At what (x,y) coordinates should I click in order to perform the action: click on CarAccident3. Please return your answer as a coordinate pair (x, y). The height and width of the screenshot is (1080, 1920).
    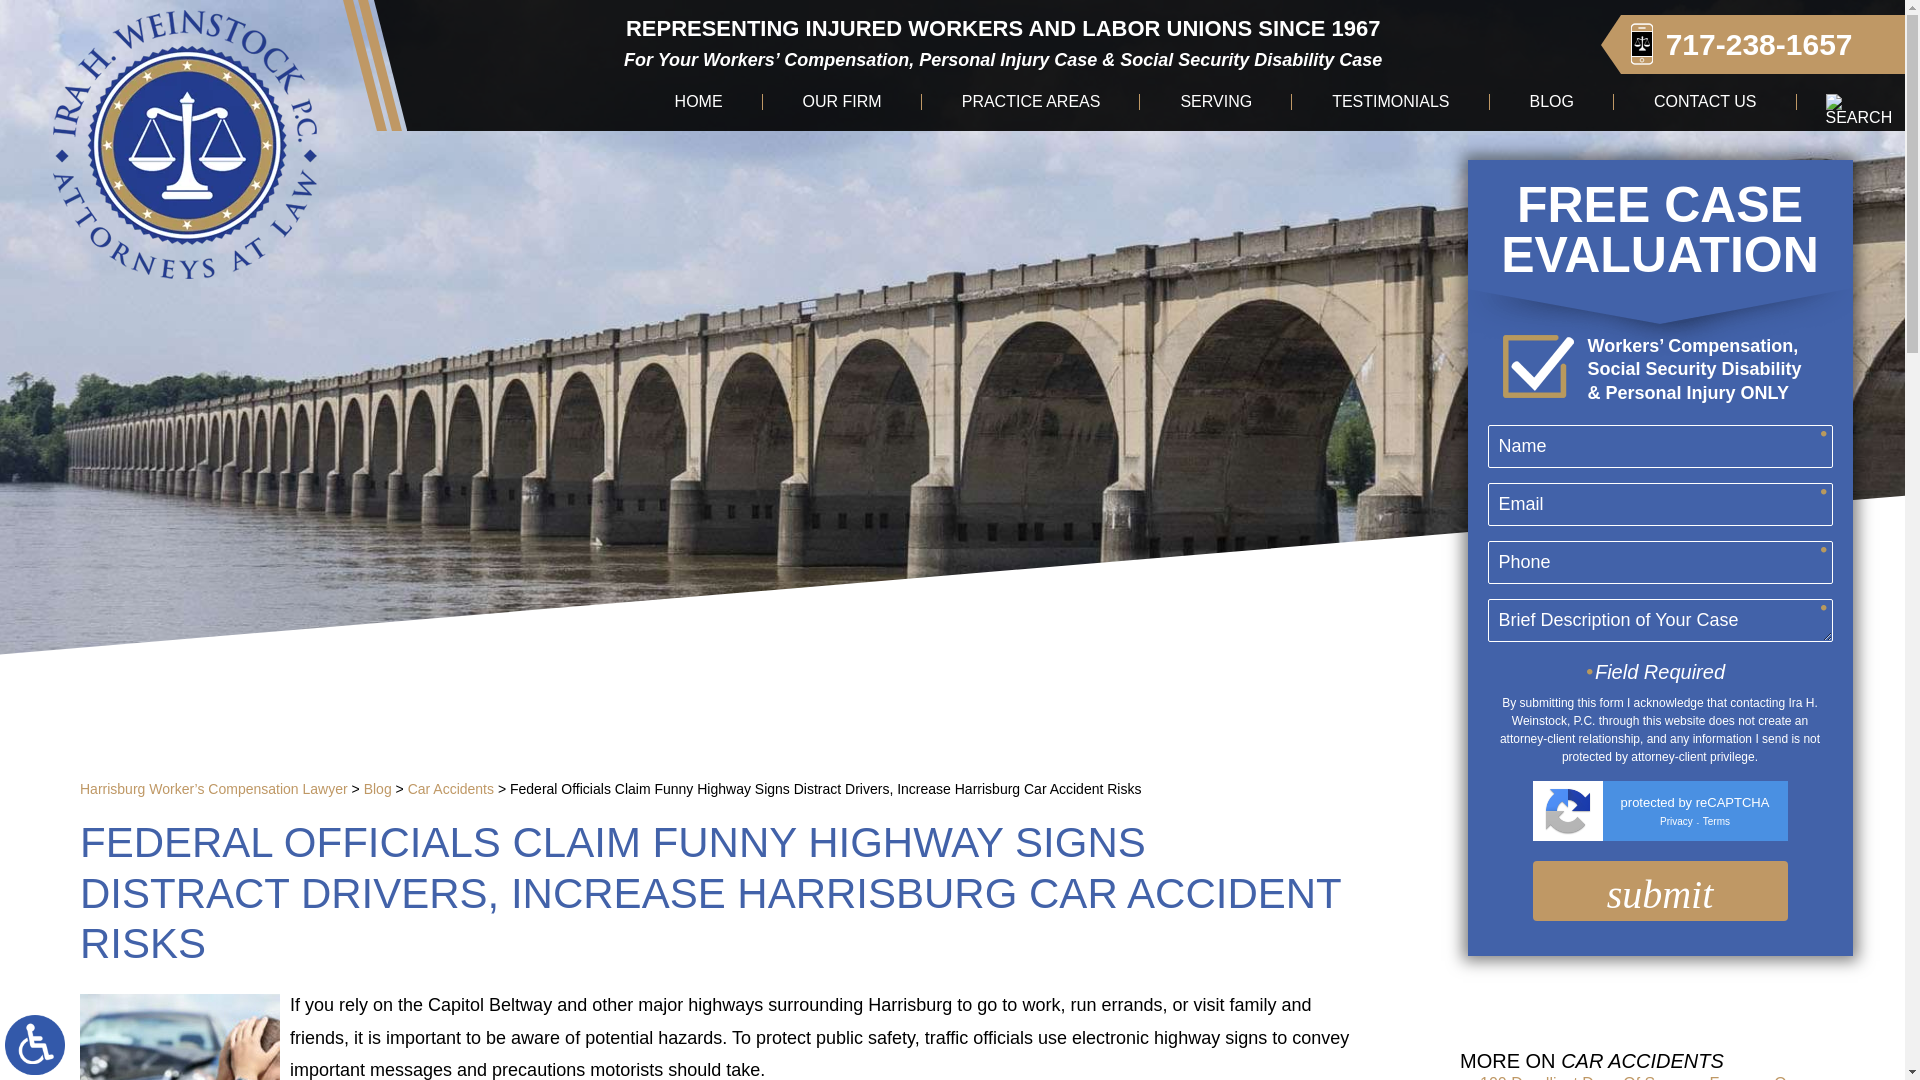
    Looking at the image, I should click on (180, 1036).